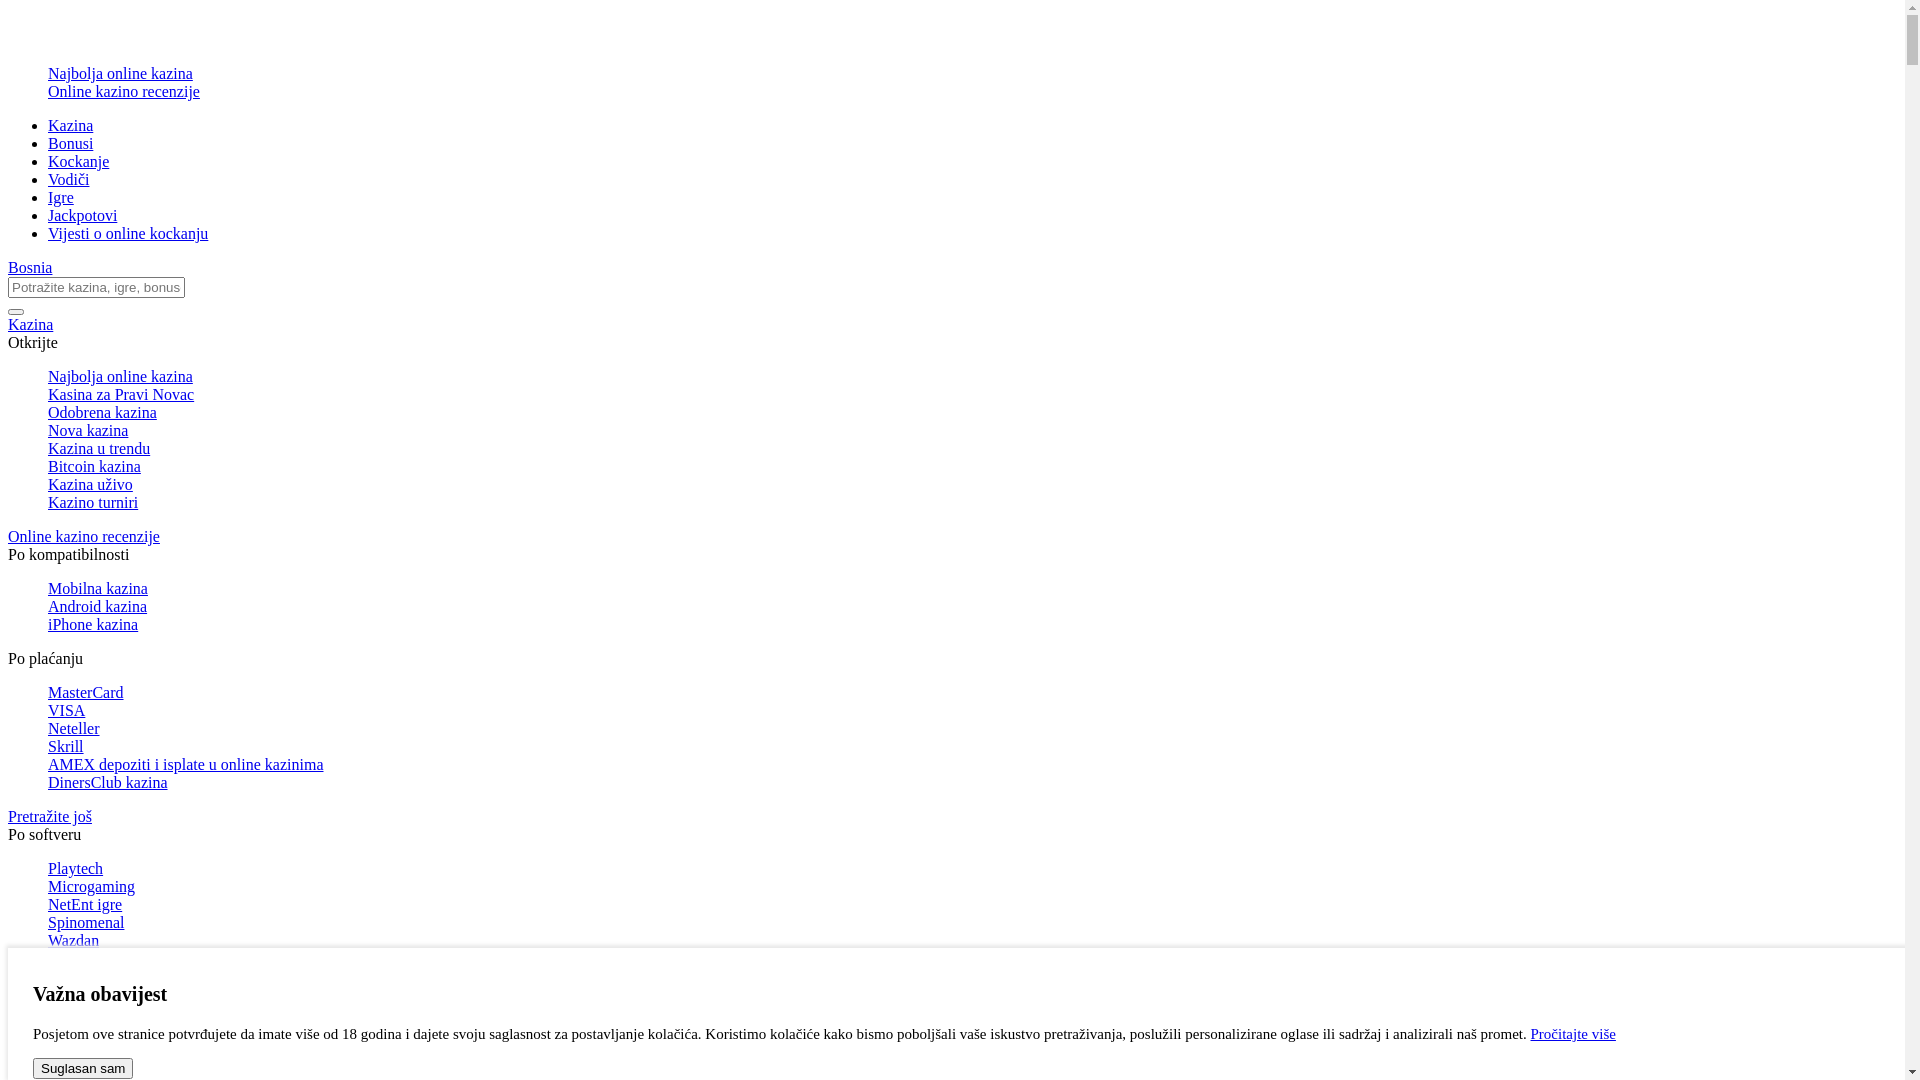  I want to click on Online kazino recenzije, so click(952, 537).